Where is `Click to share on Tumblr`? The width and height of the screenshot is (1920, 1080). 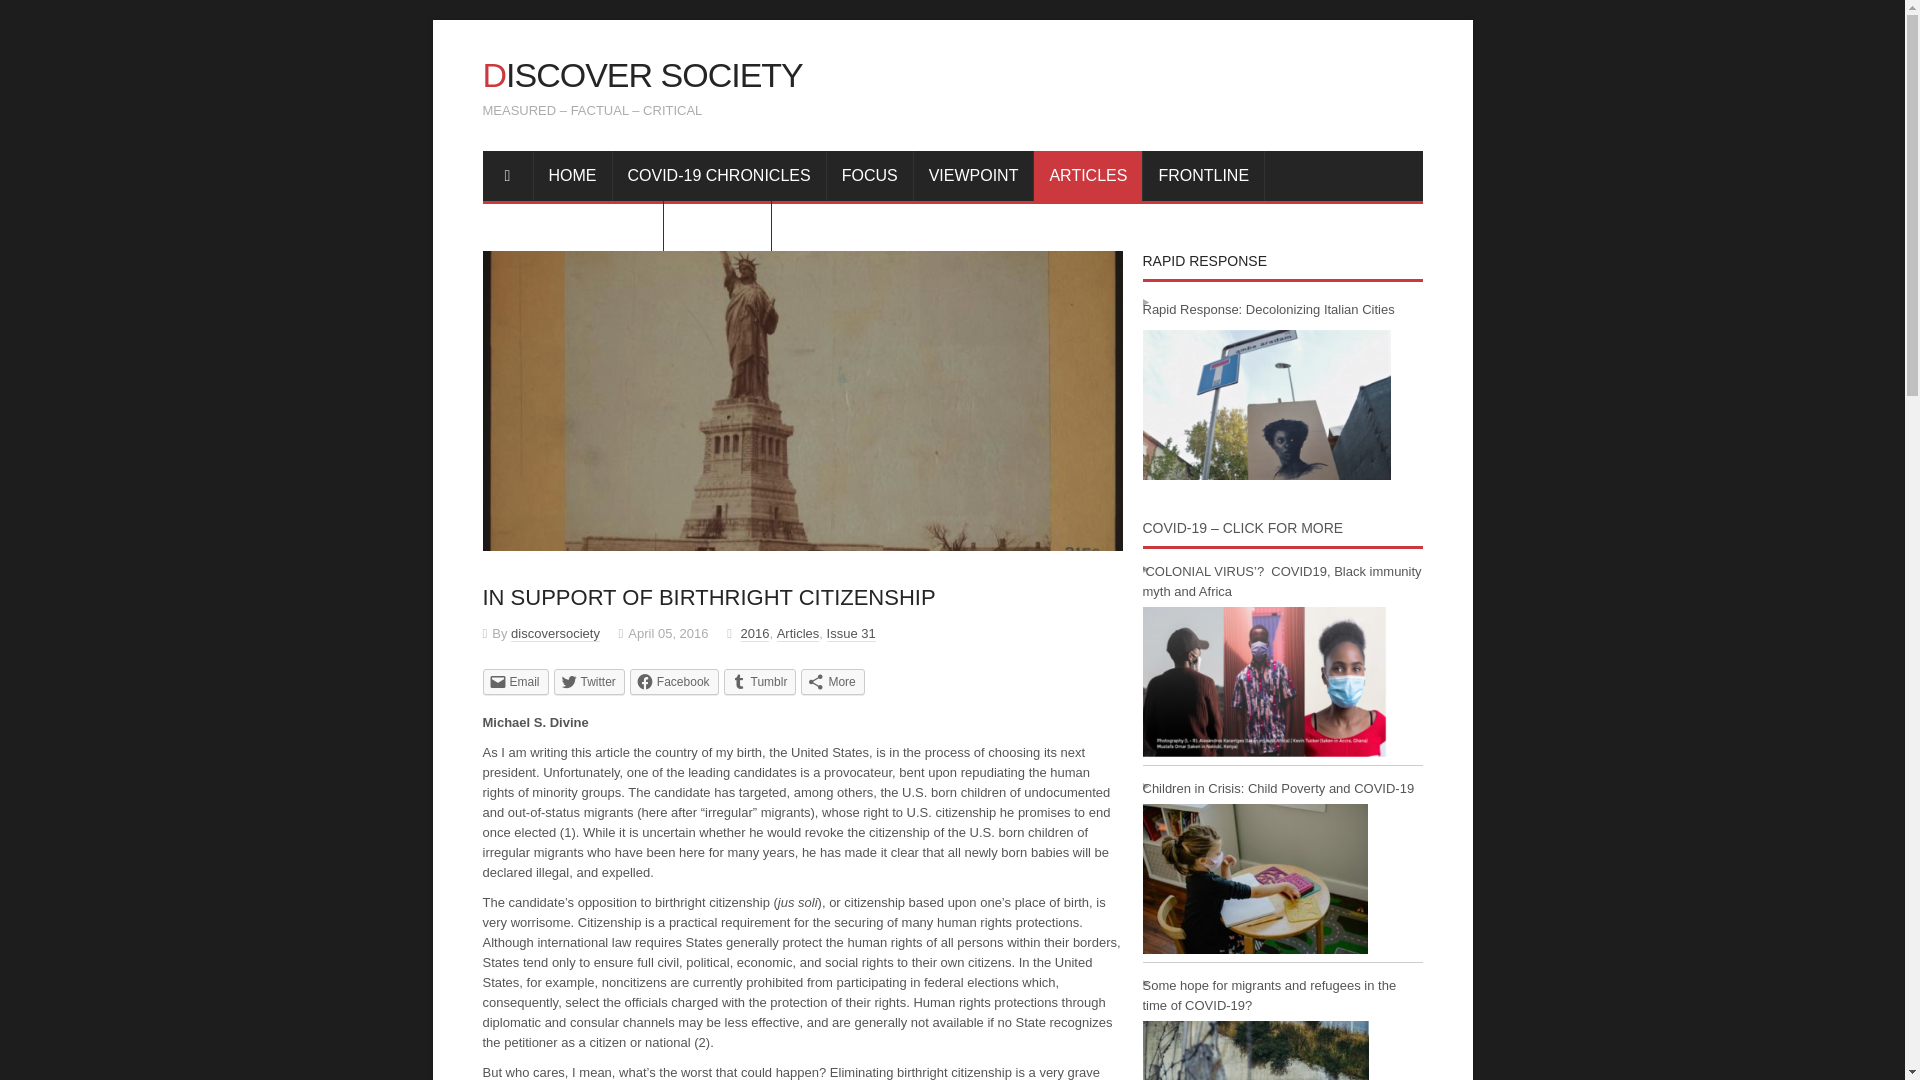
Click to share on Tumblr is located at coordinates (760, 681).